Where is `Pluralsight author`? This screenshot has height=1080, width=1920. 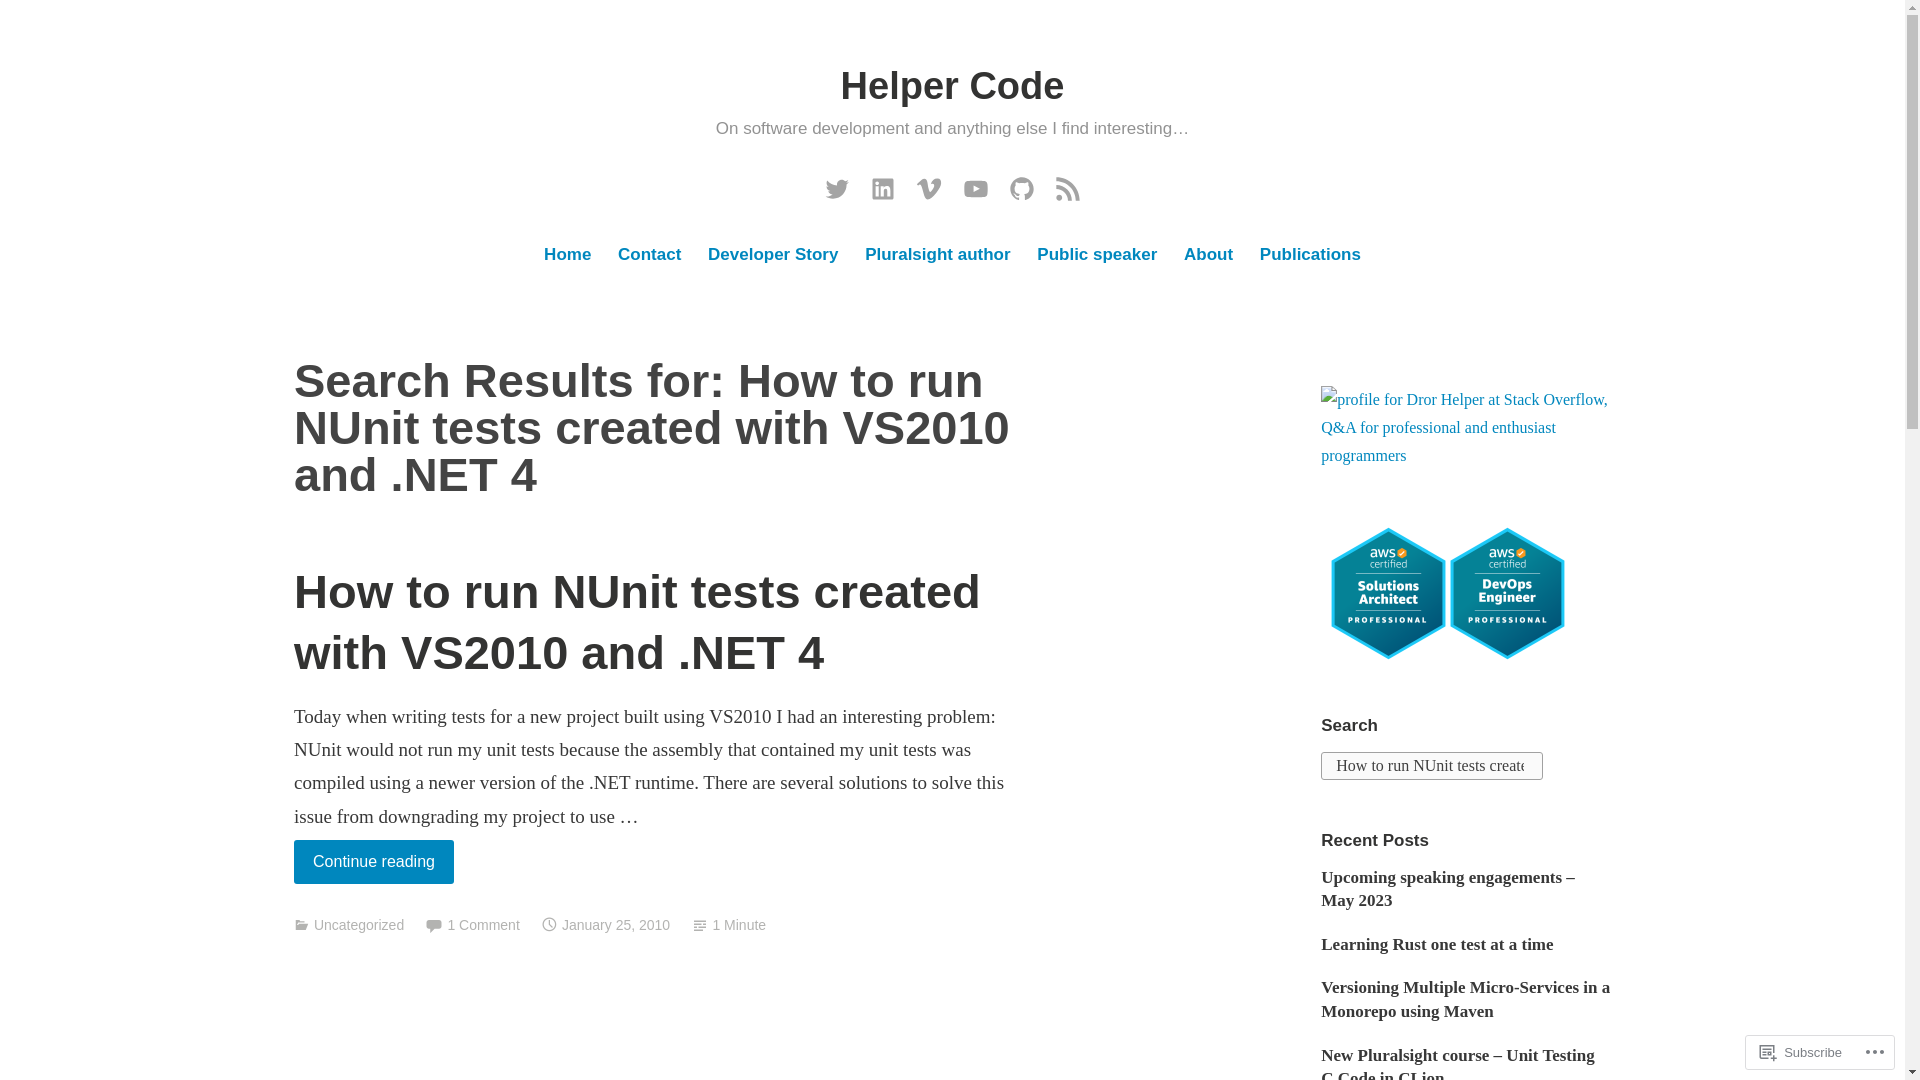 Pluralsight author is located at coordinates (938, 256).